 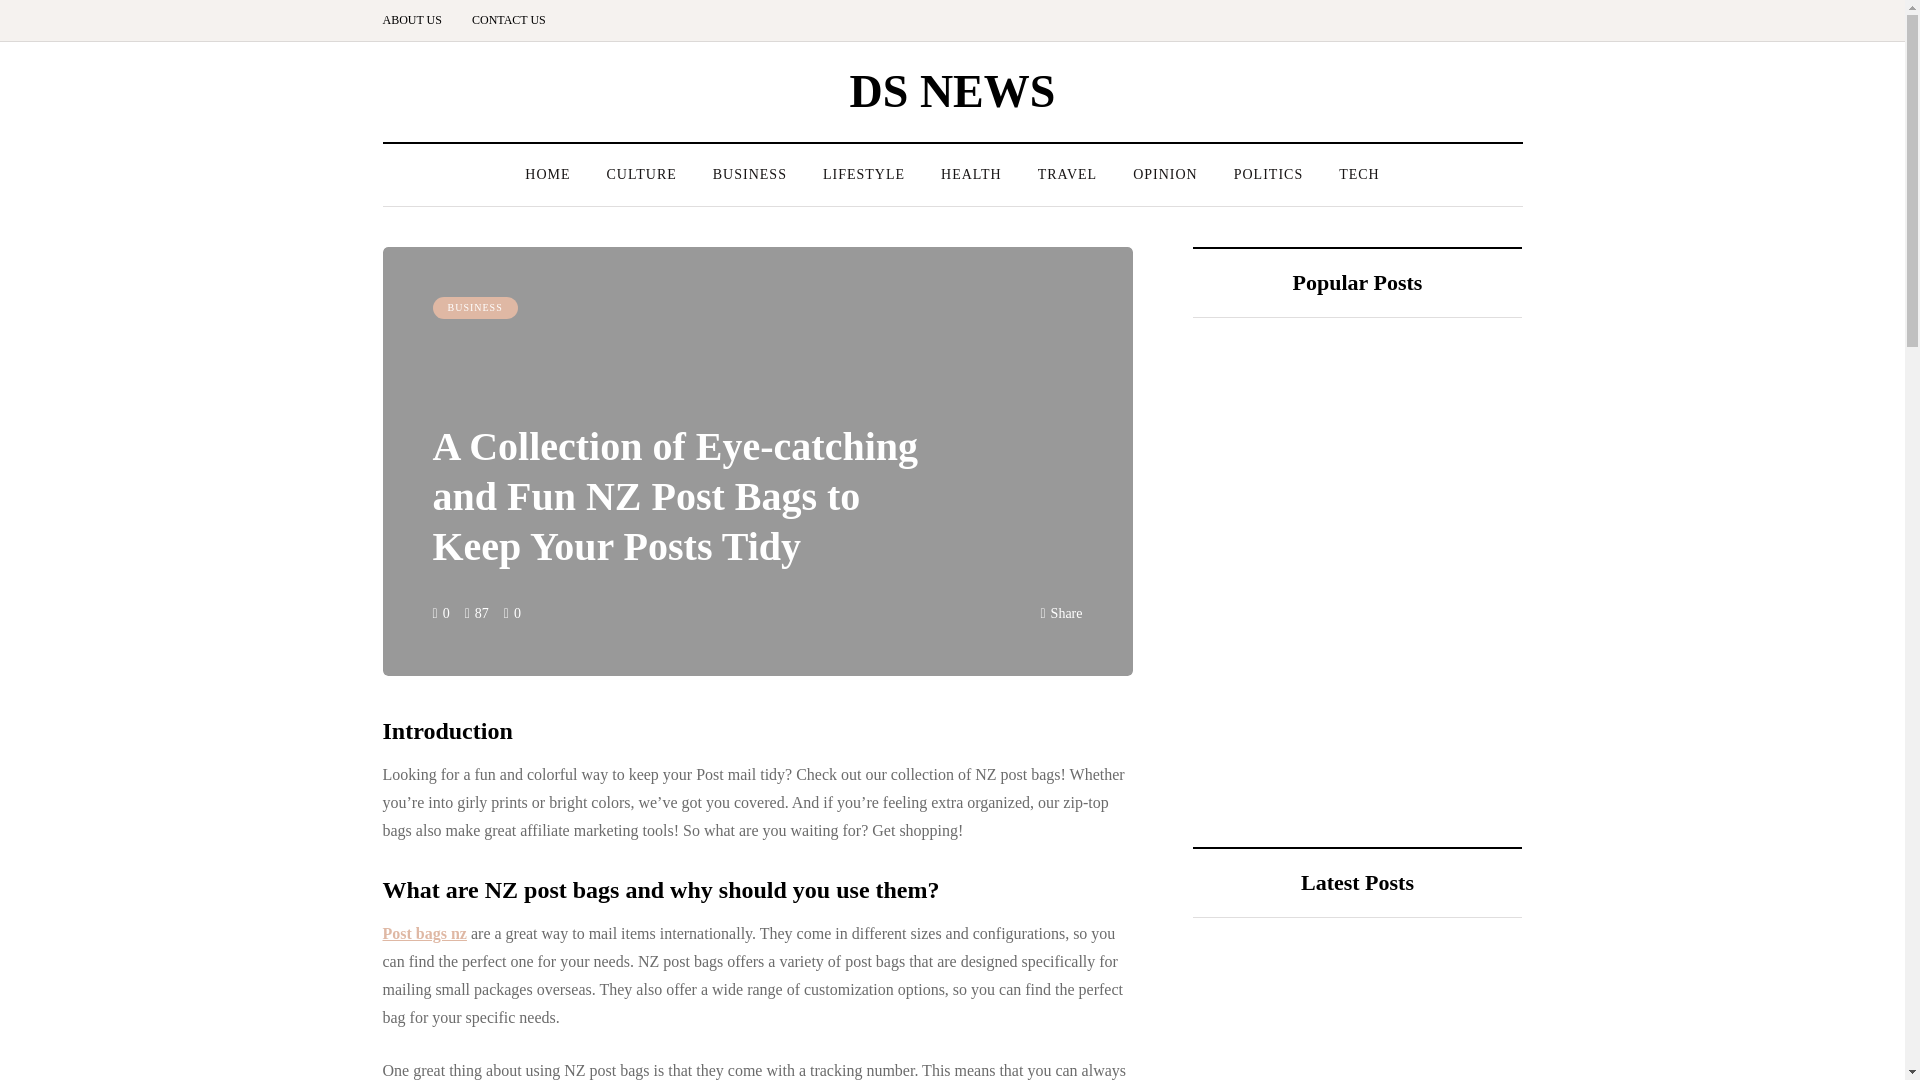 I want to click on POLITICS, so click(x=1268, y=174).